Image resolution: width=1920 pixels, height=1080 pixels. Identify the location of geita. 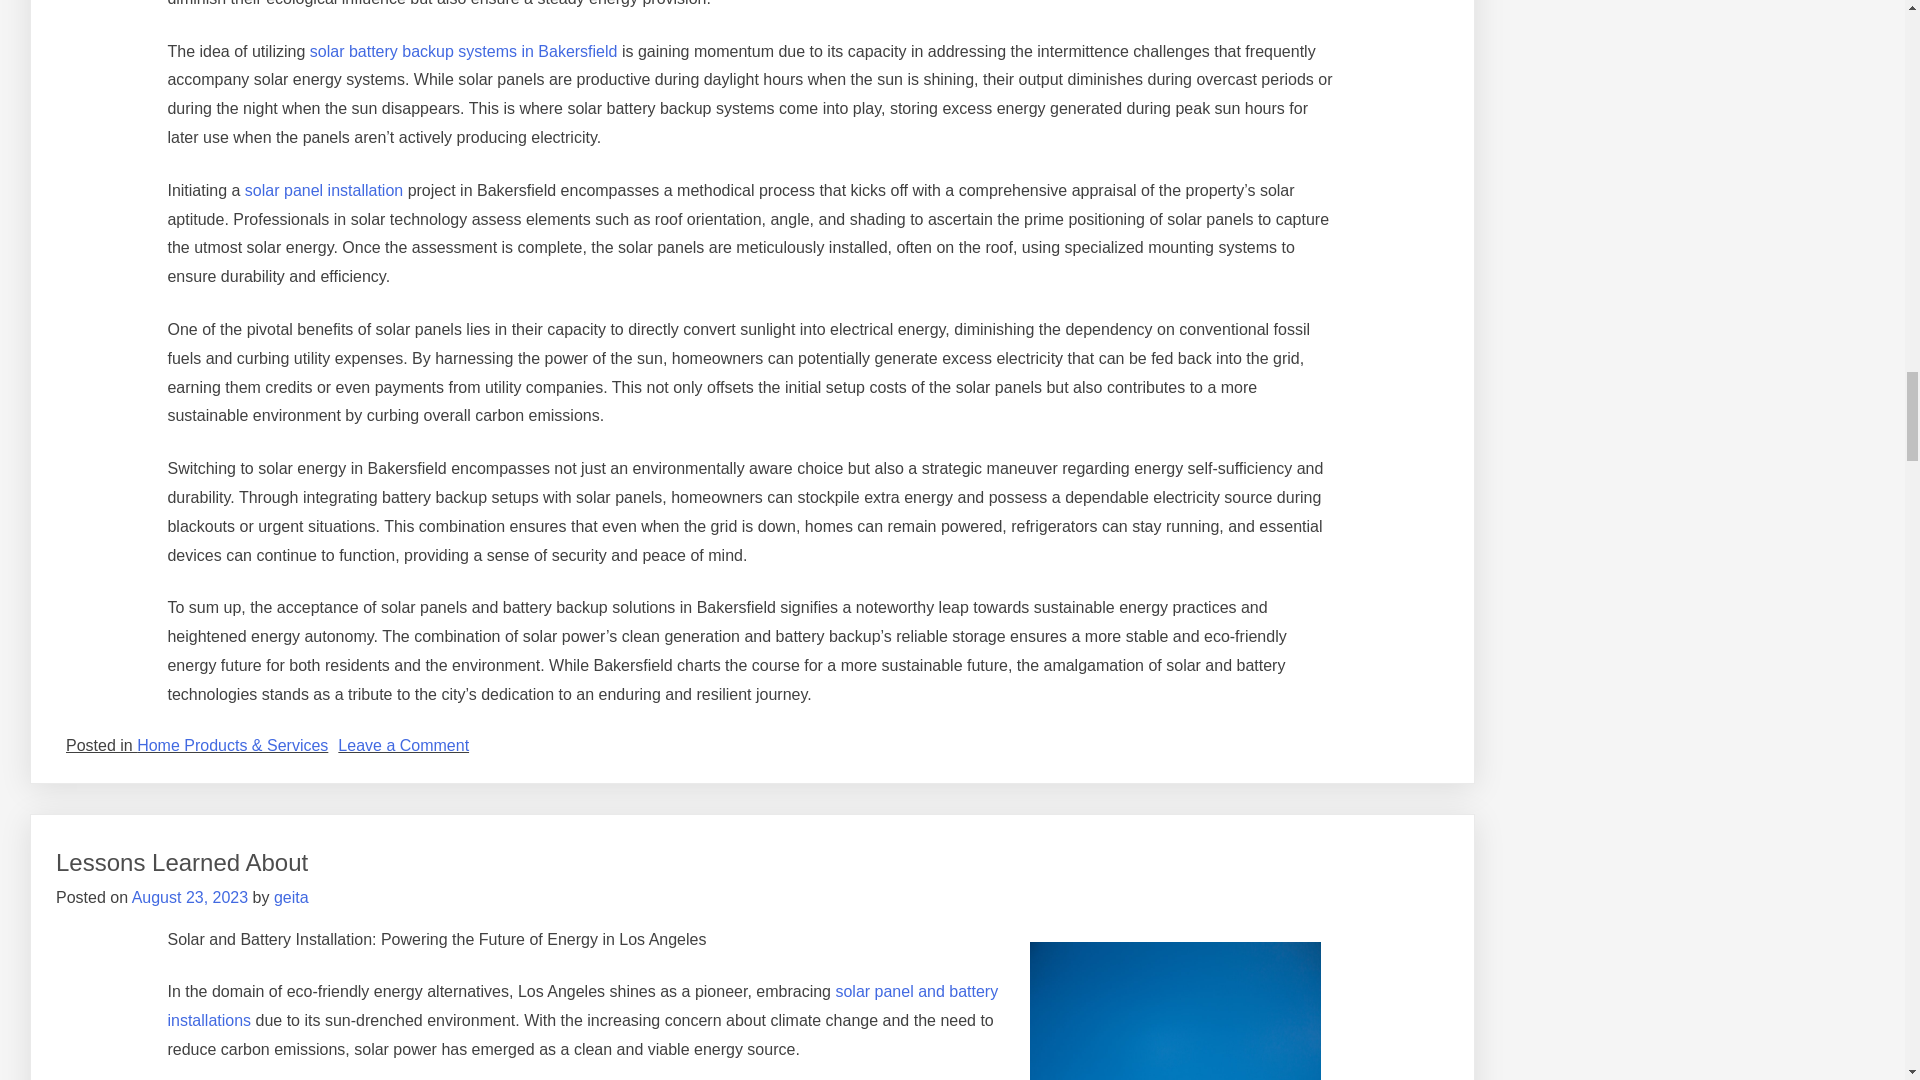
(402, 744).